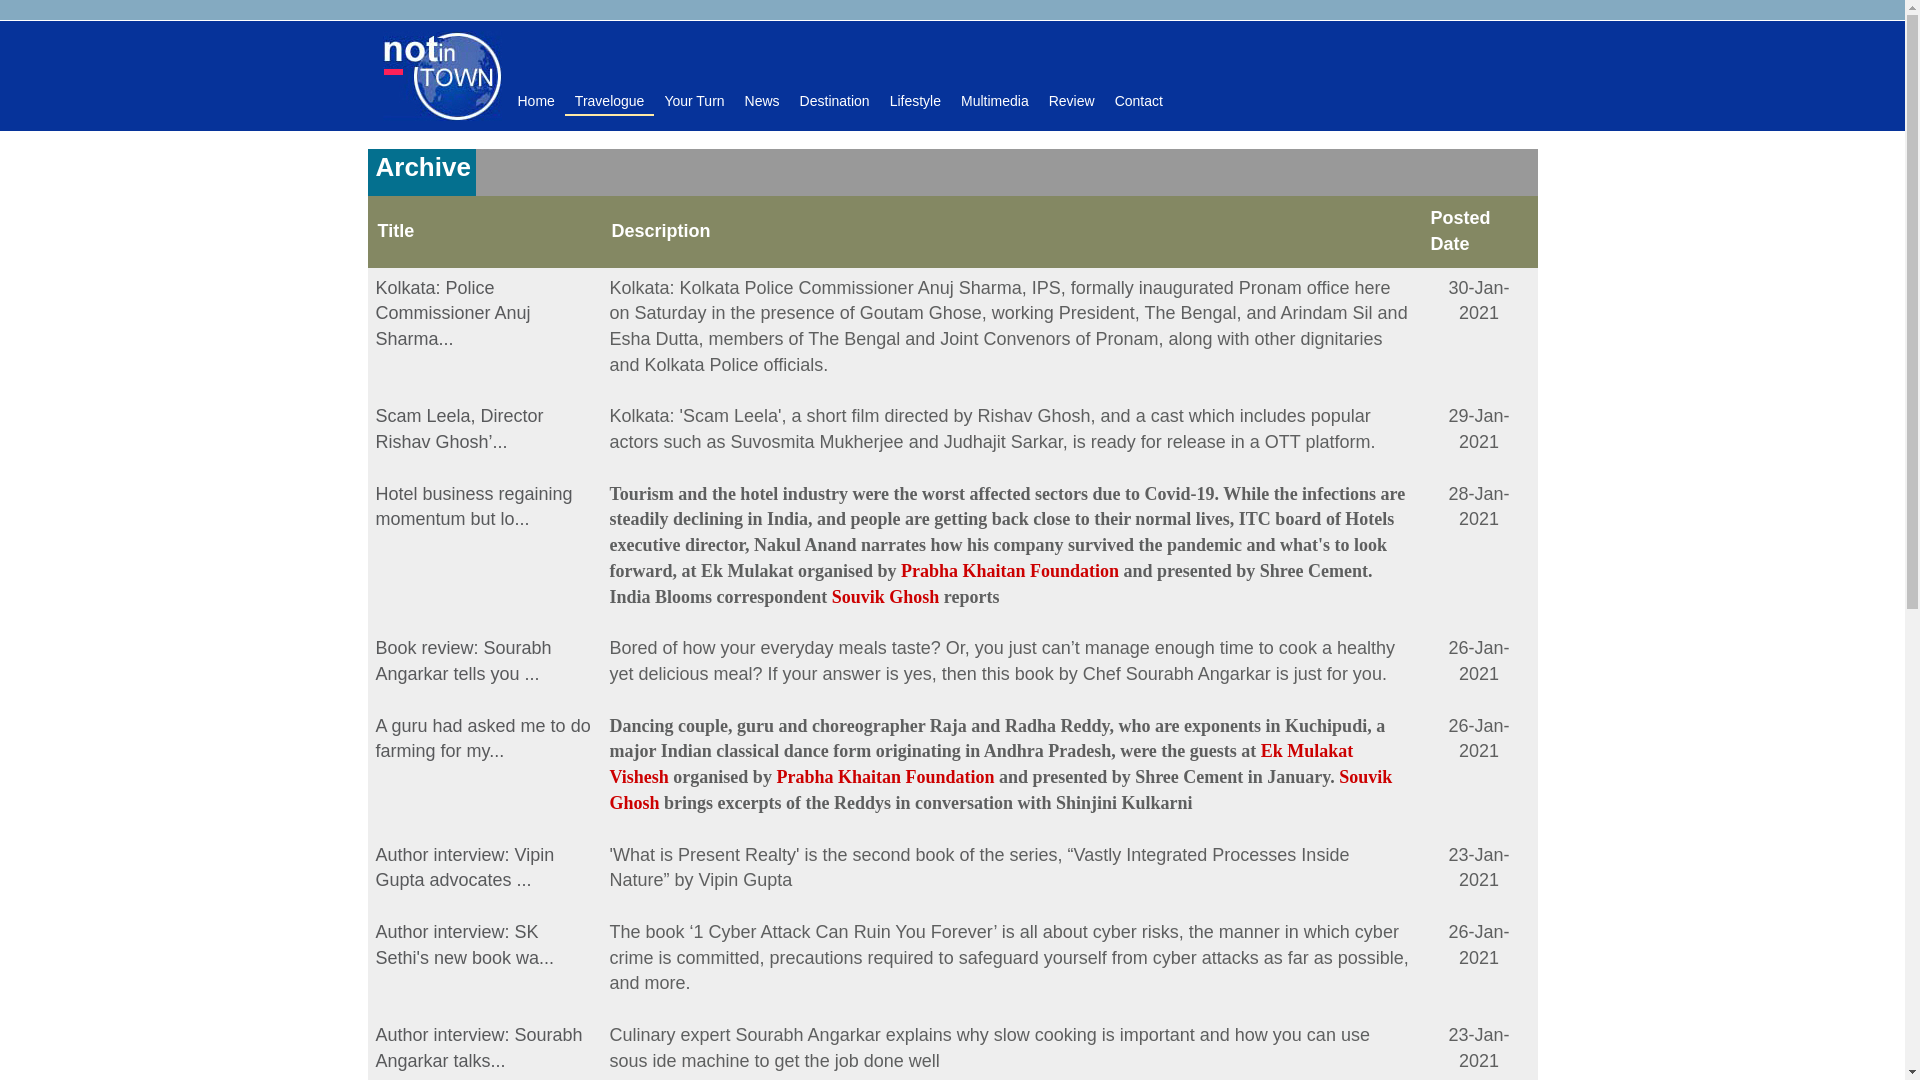  Describe the element at coordinates (834, 101) in the screenshot. I see `Destination` at that location.